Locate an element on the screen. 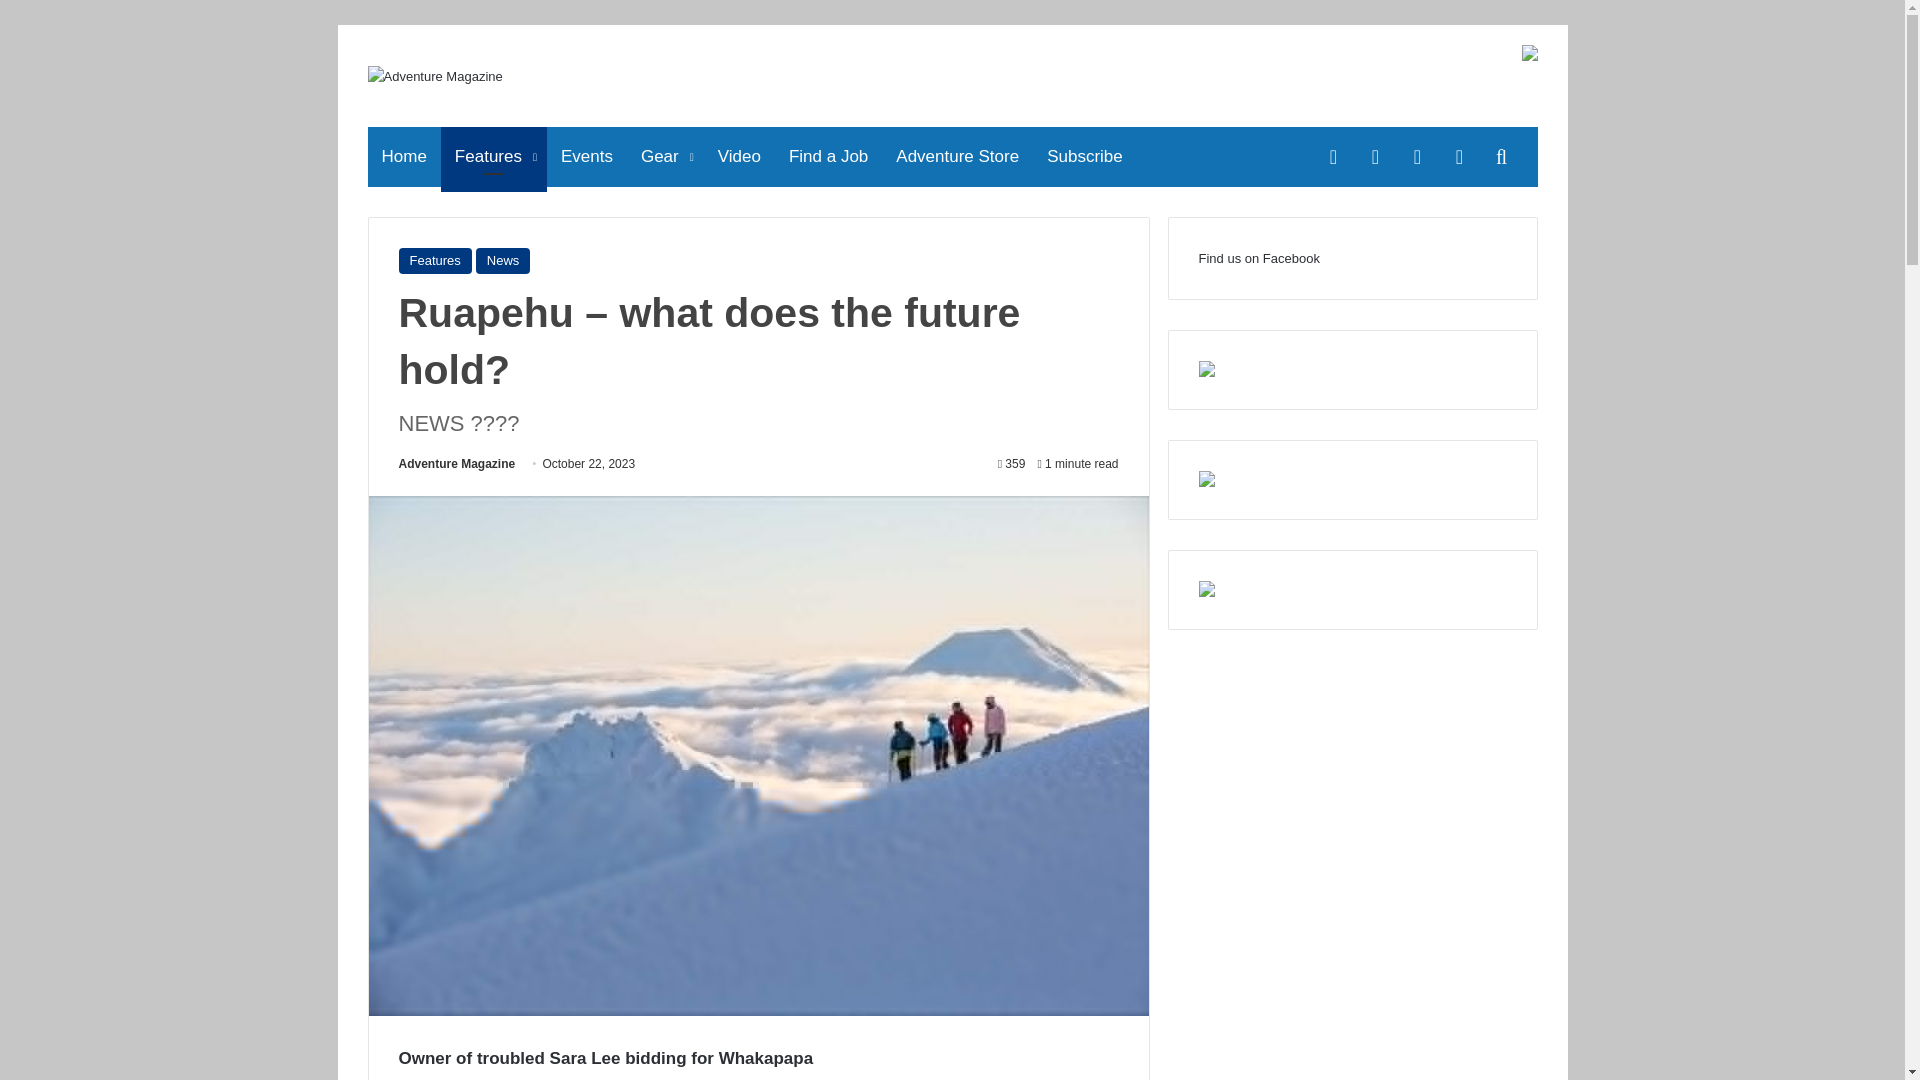  Gear is located at coordinates (666, 156).